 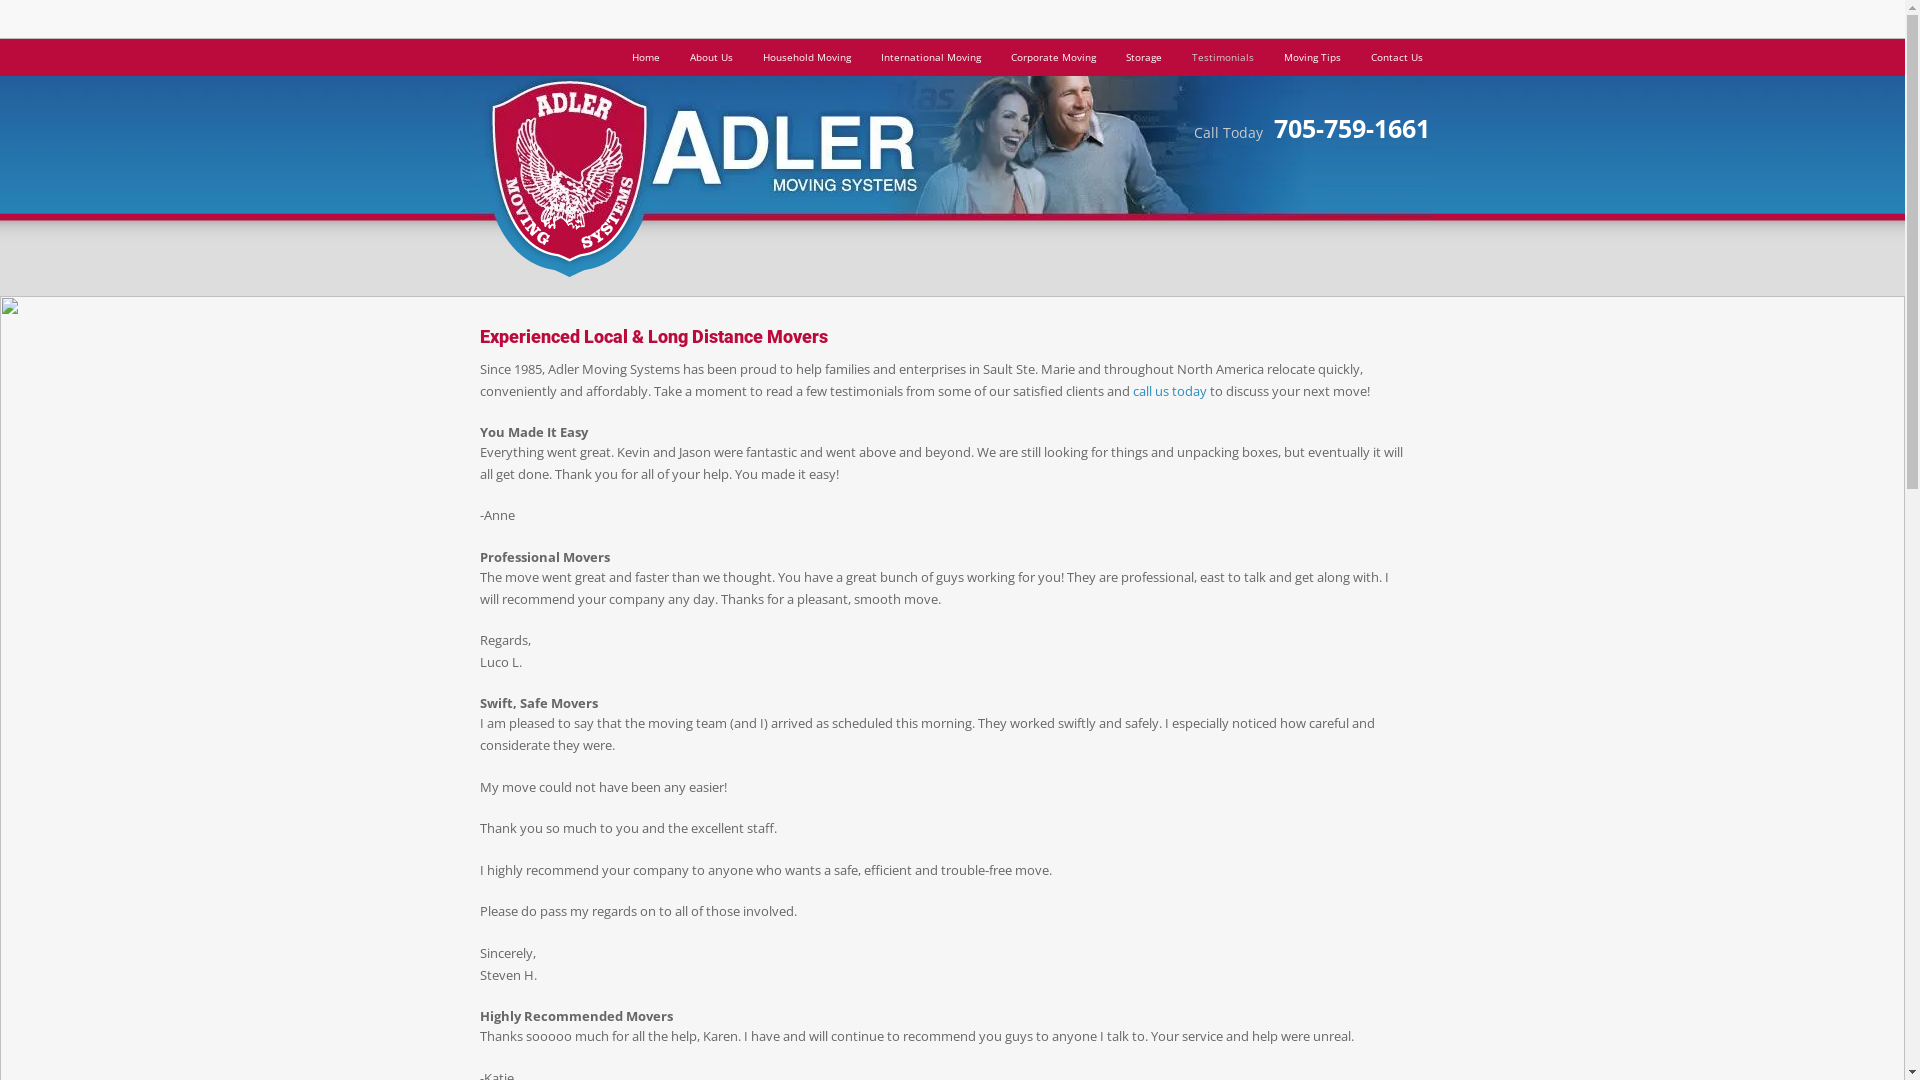 What do you see at coordinates (807, 57) in the screenshot?
I see `Household Moving` at bounding box center [807, 57].